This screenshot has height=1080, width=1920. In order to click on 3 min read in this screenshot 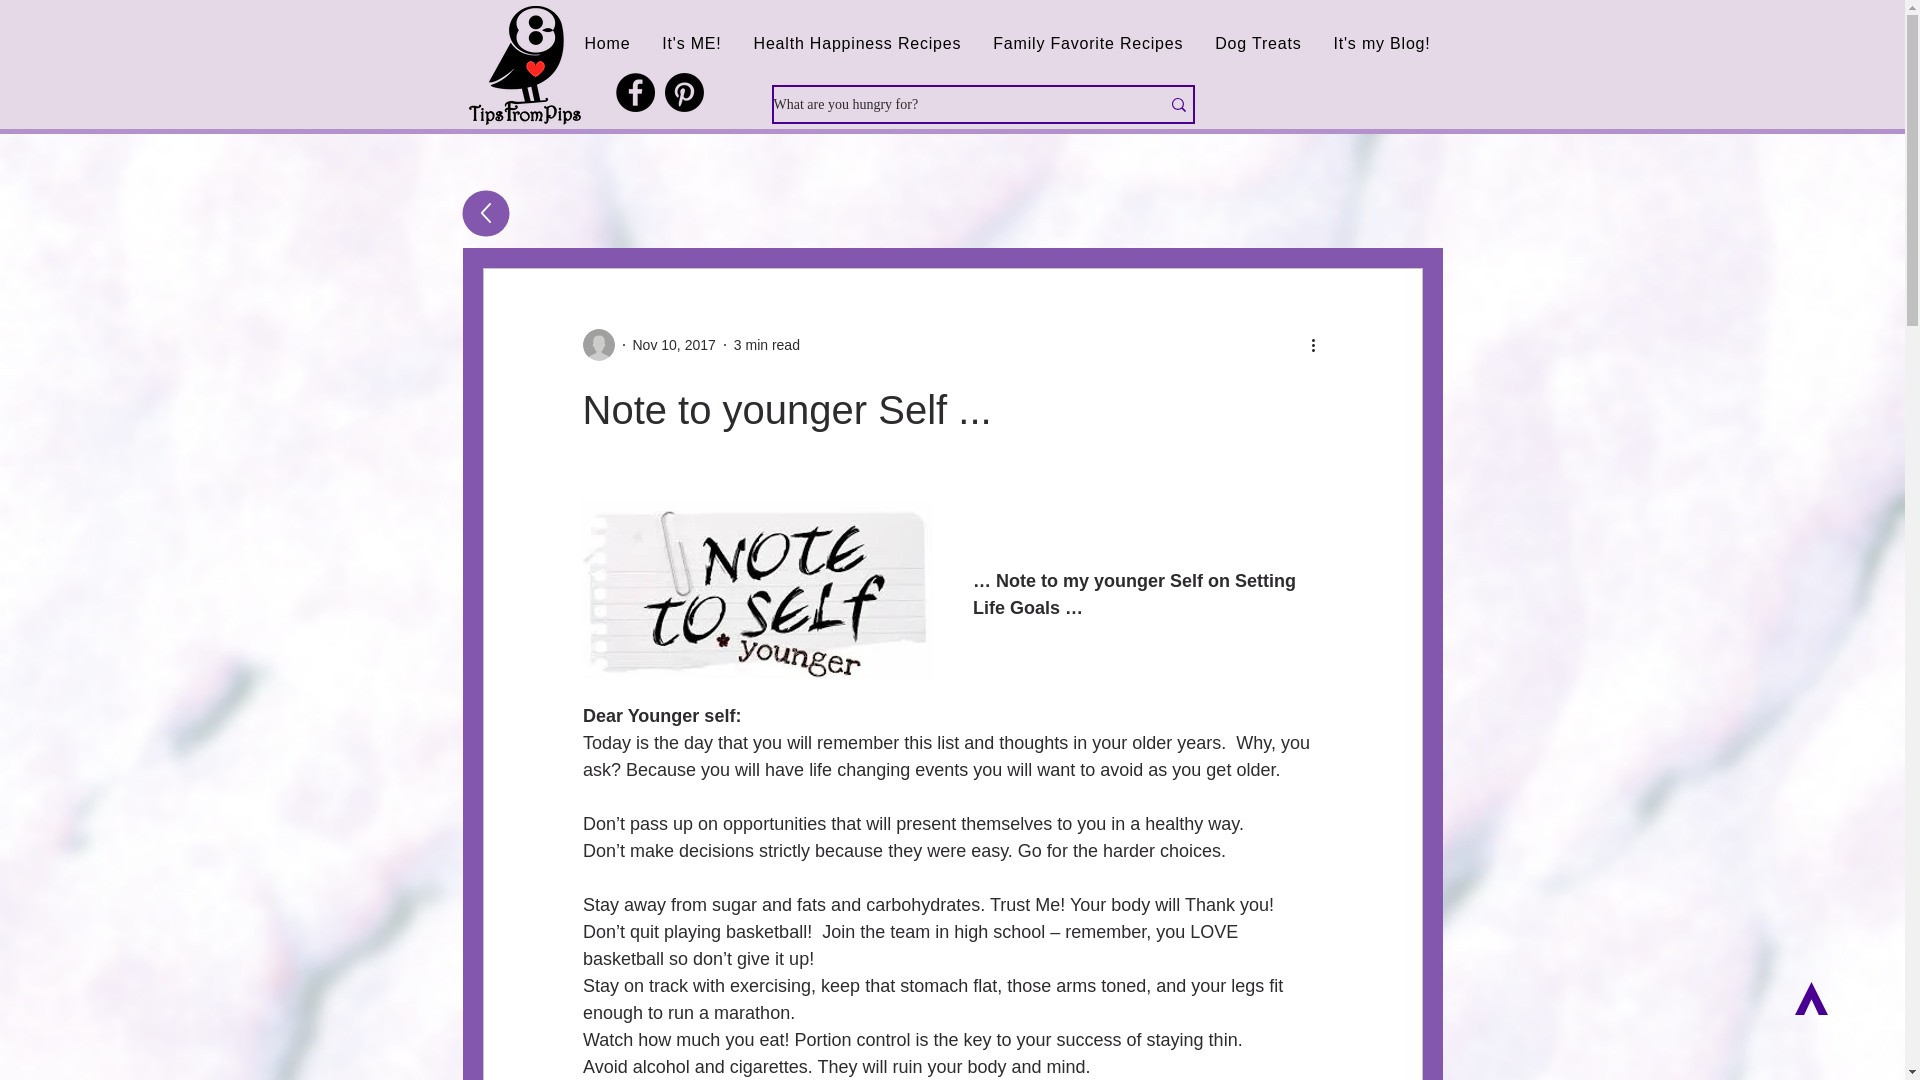, I will do `click(766, 344)`.